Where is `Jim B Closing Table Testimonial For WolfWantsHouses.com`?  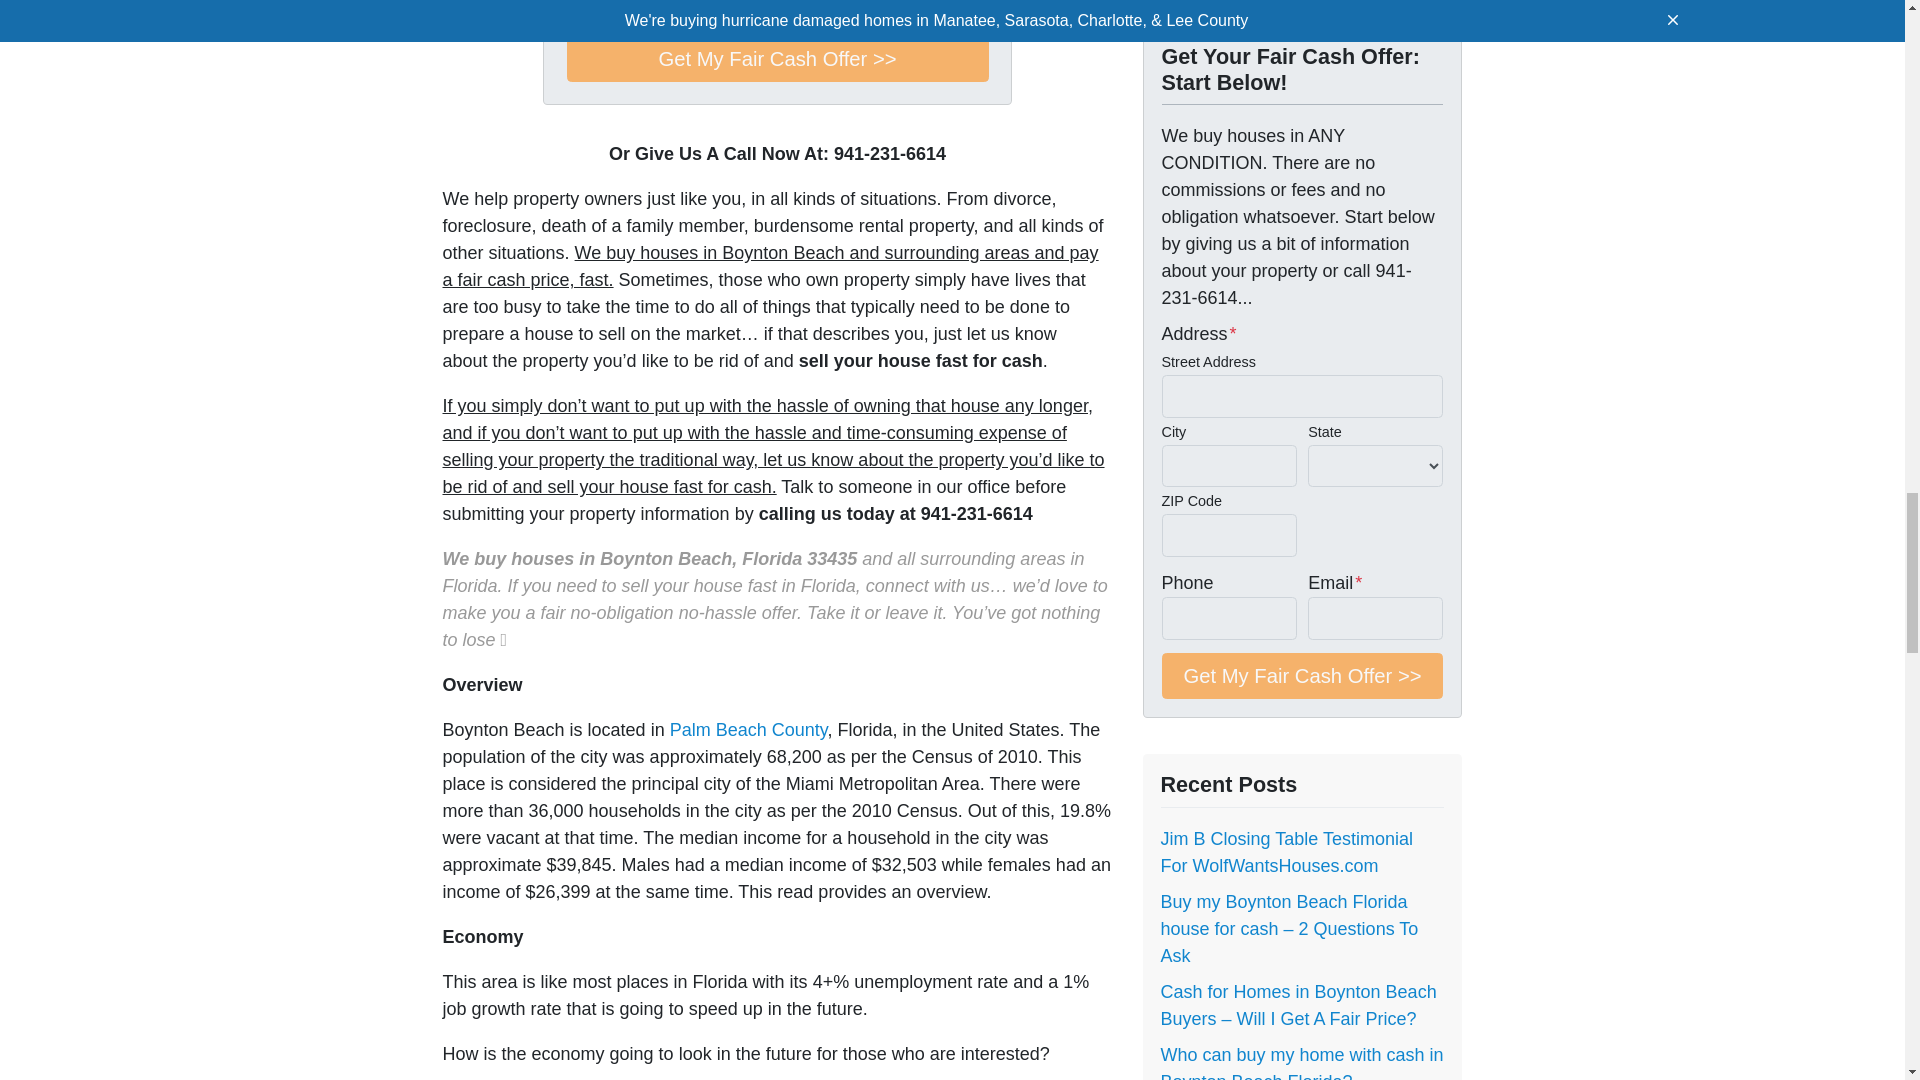 Jim B Closing Table Testimonial For WolfWantsHouses.com is located at coordinates (1285, 852).